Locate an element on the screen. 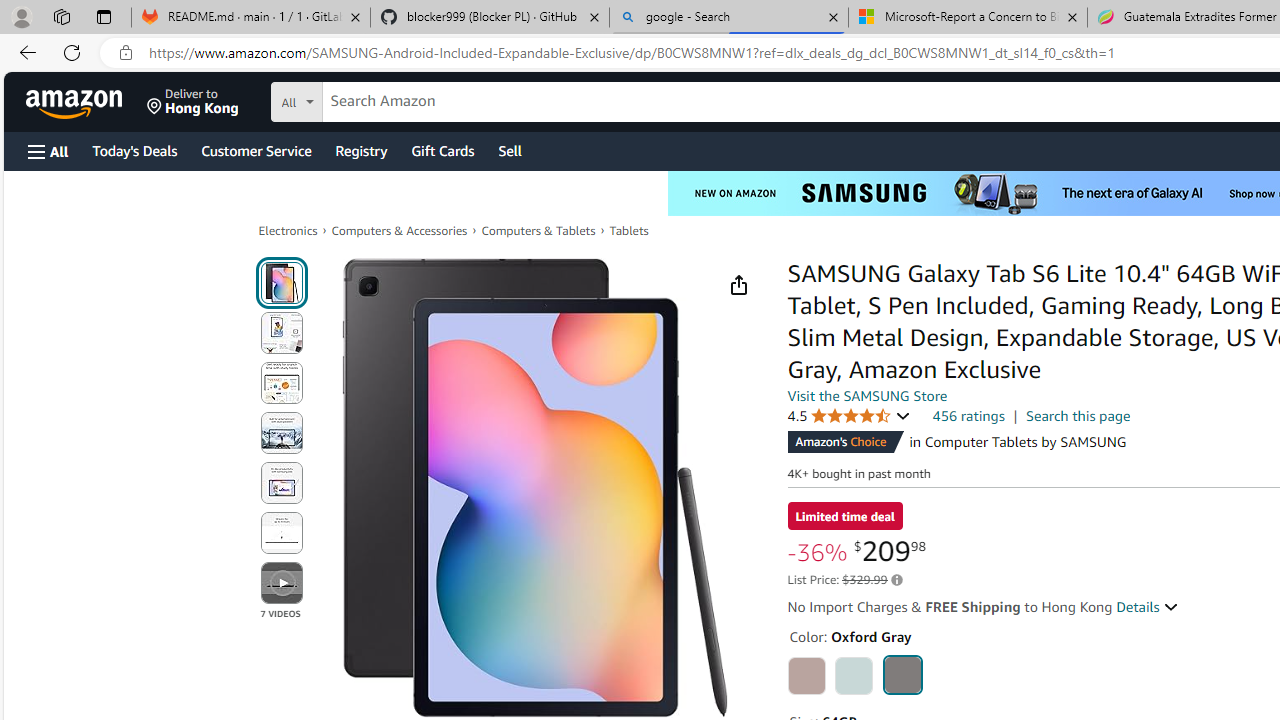 The height and width of the screenshot is (720, 1280). Amazon is located at coordinates (76, 102).